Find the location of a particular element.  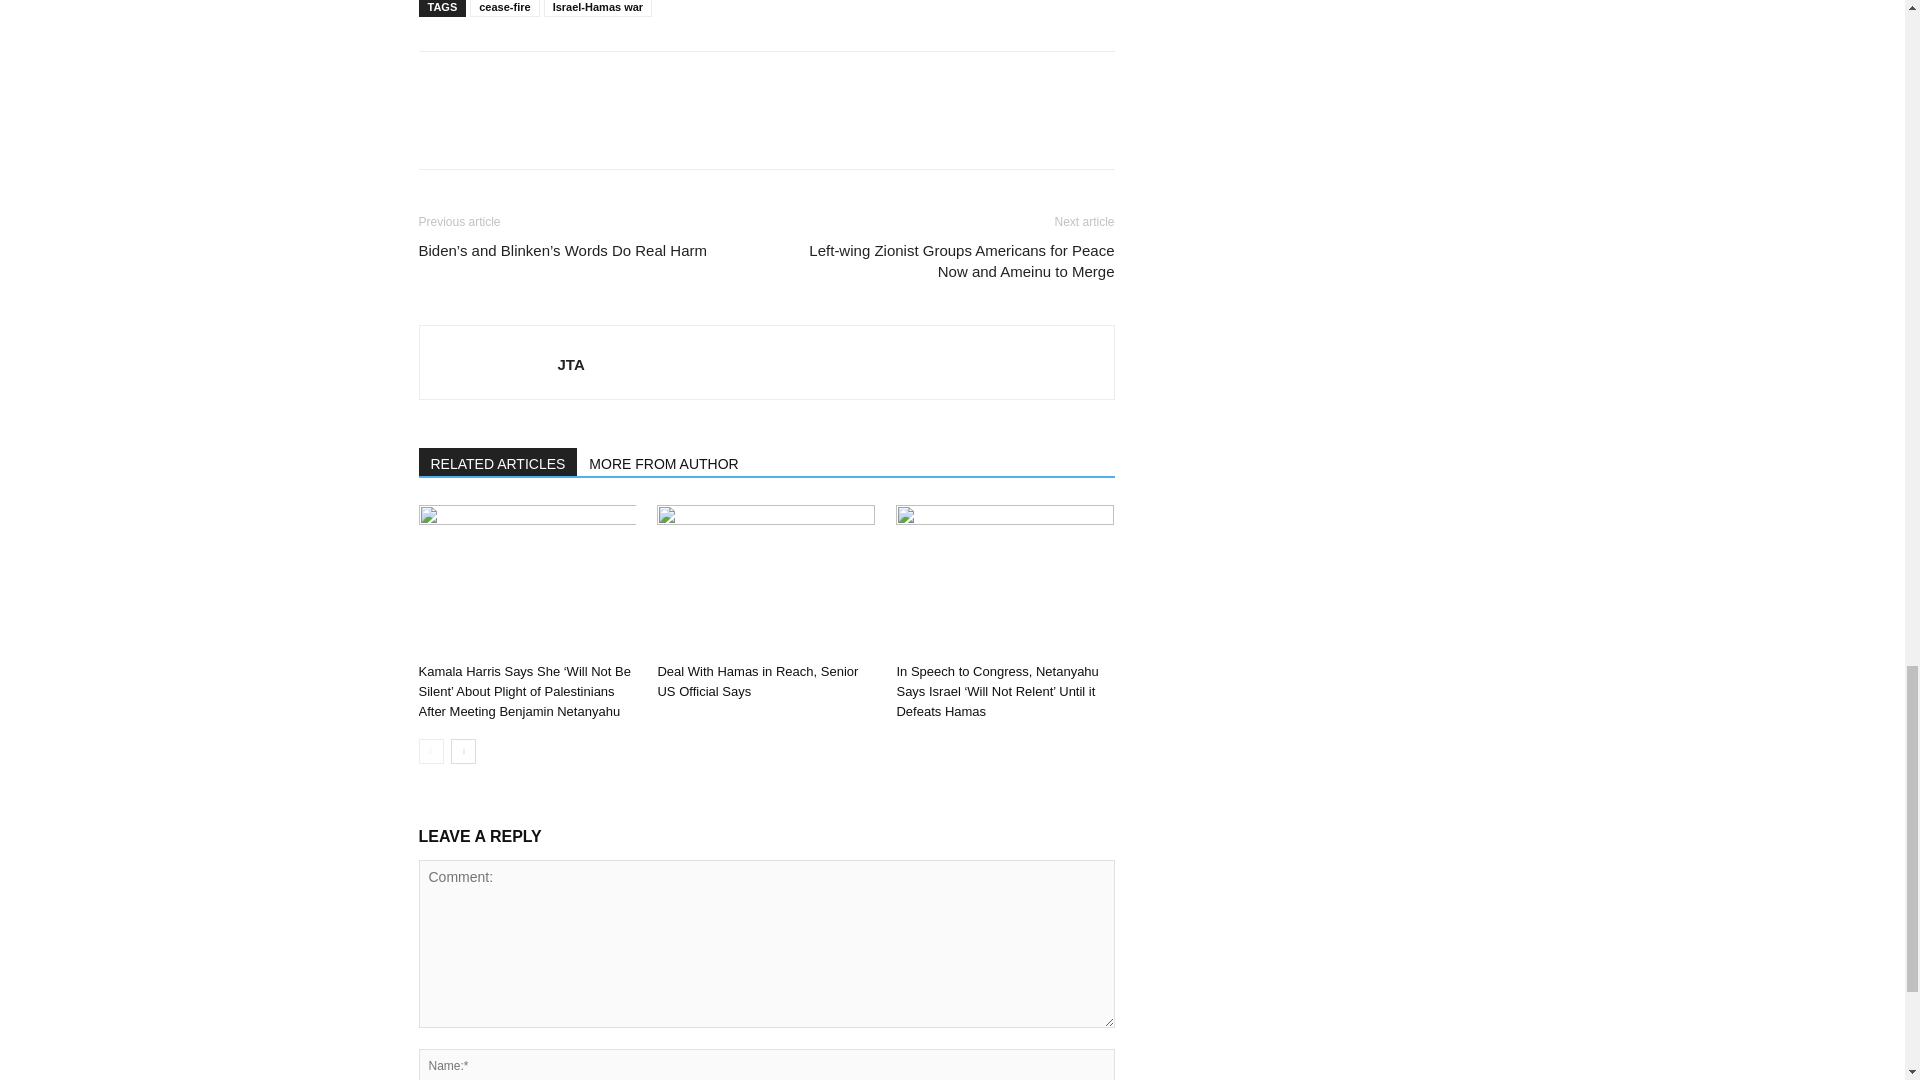

bottomFacebookLike is located at coordinates (568, 83).